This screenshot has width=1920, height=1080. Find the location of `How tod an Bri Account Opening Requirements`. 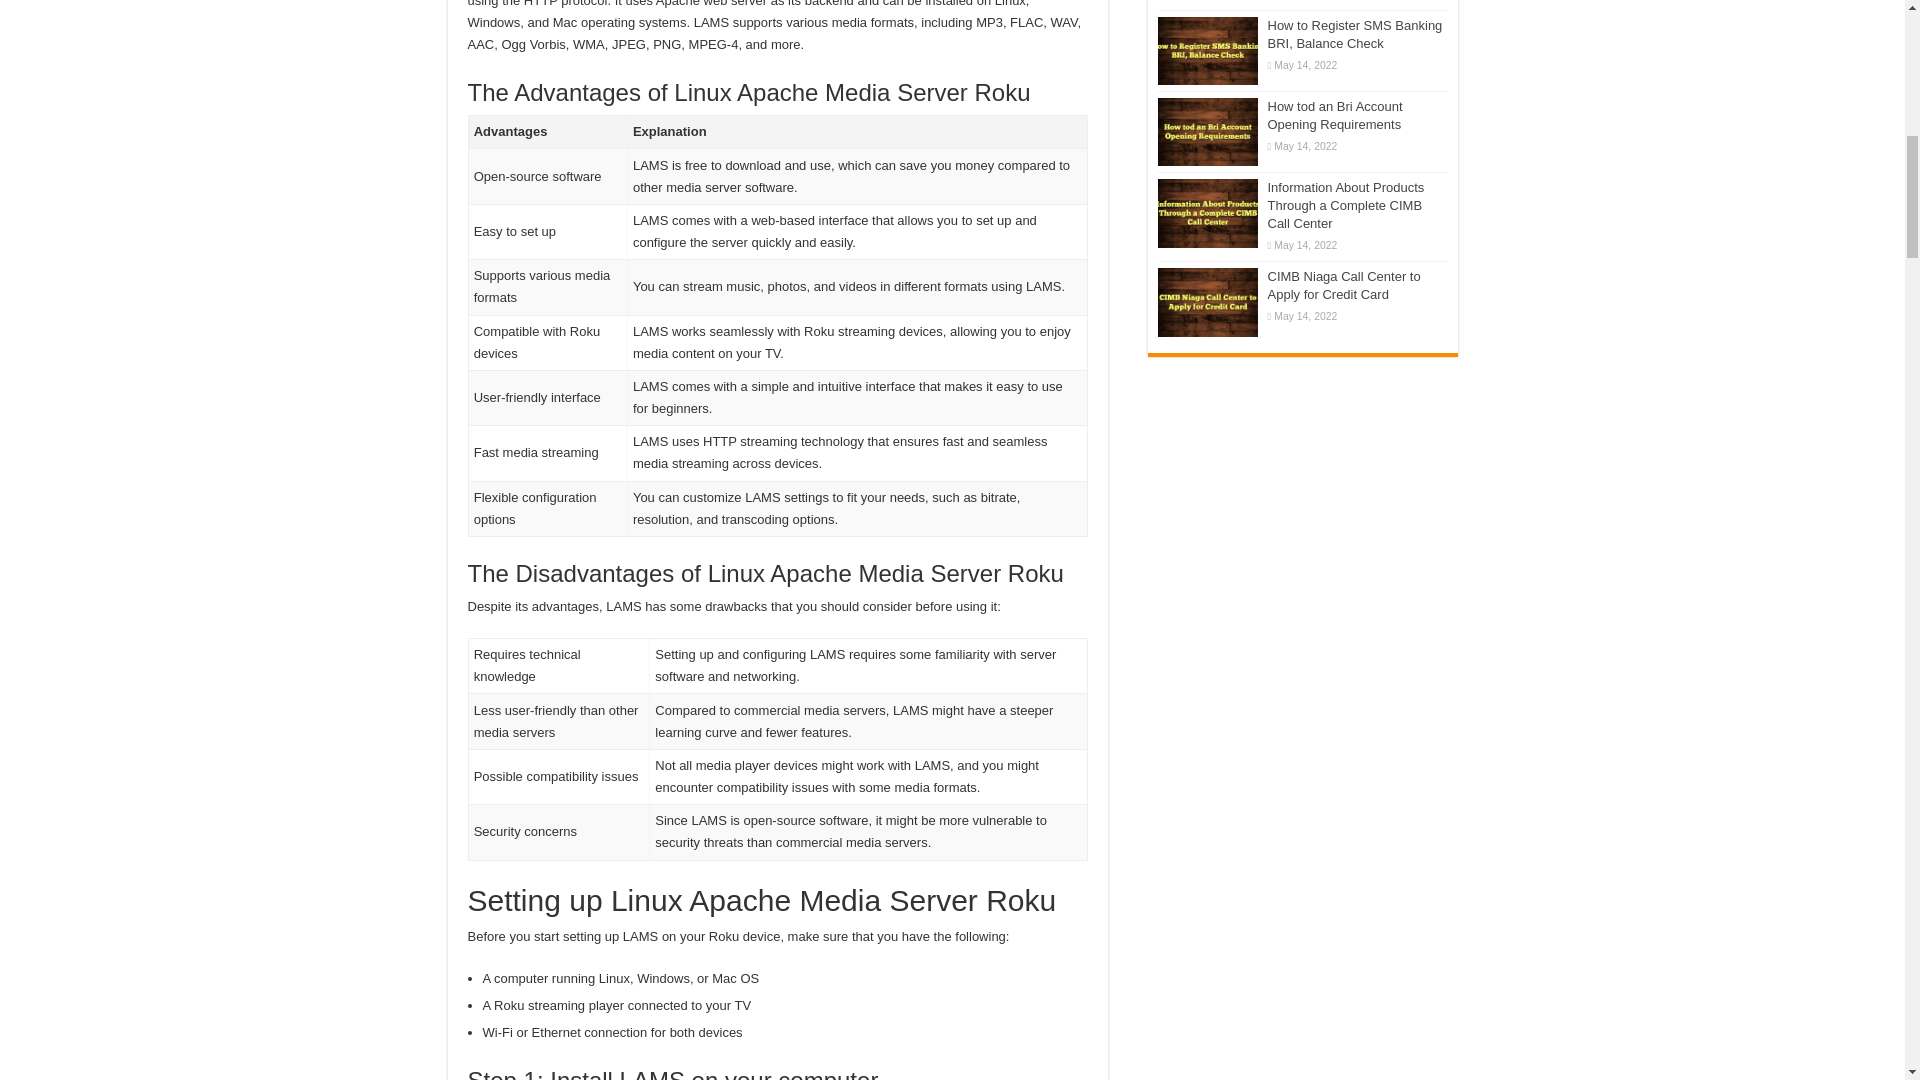

How tod an Bri Account Opening Requirements is located at coordinates (1207, 132).